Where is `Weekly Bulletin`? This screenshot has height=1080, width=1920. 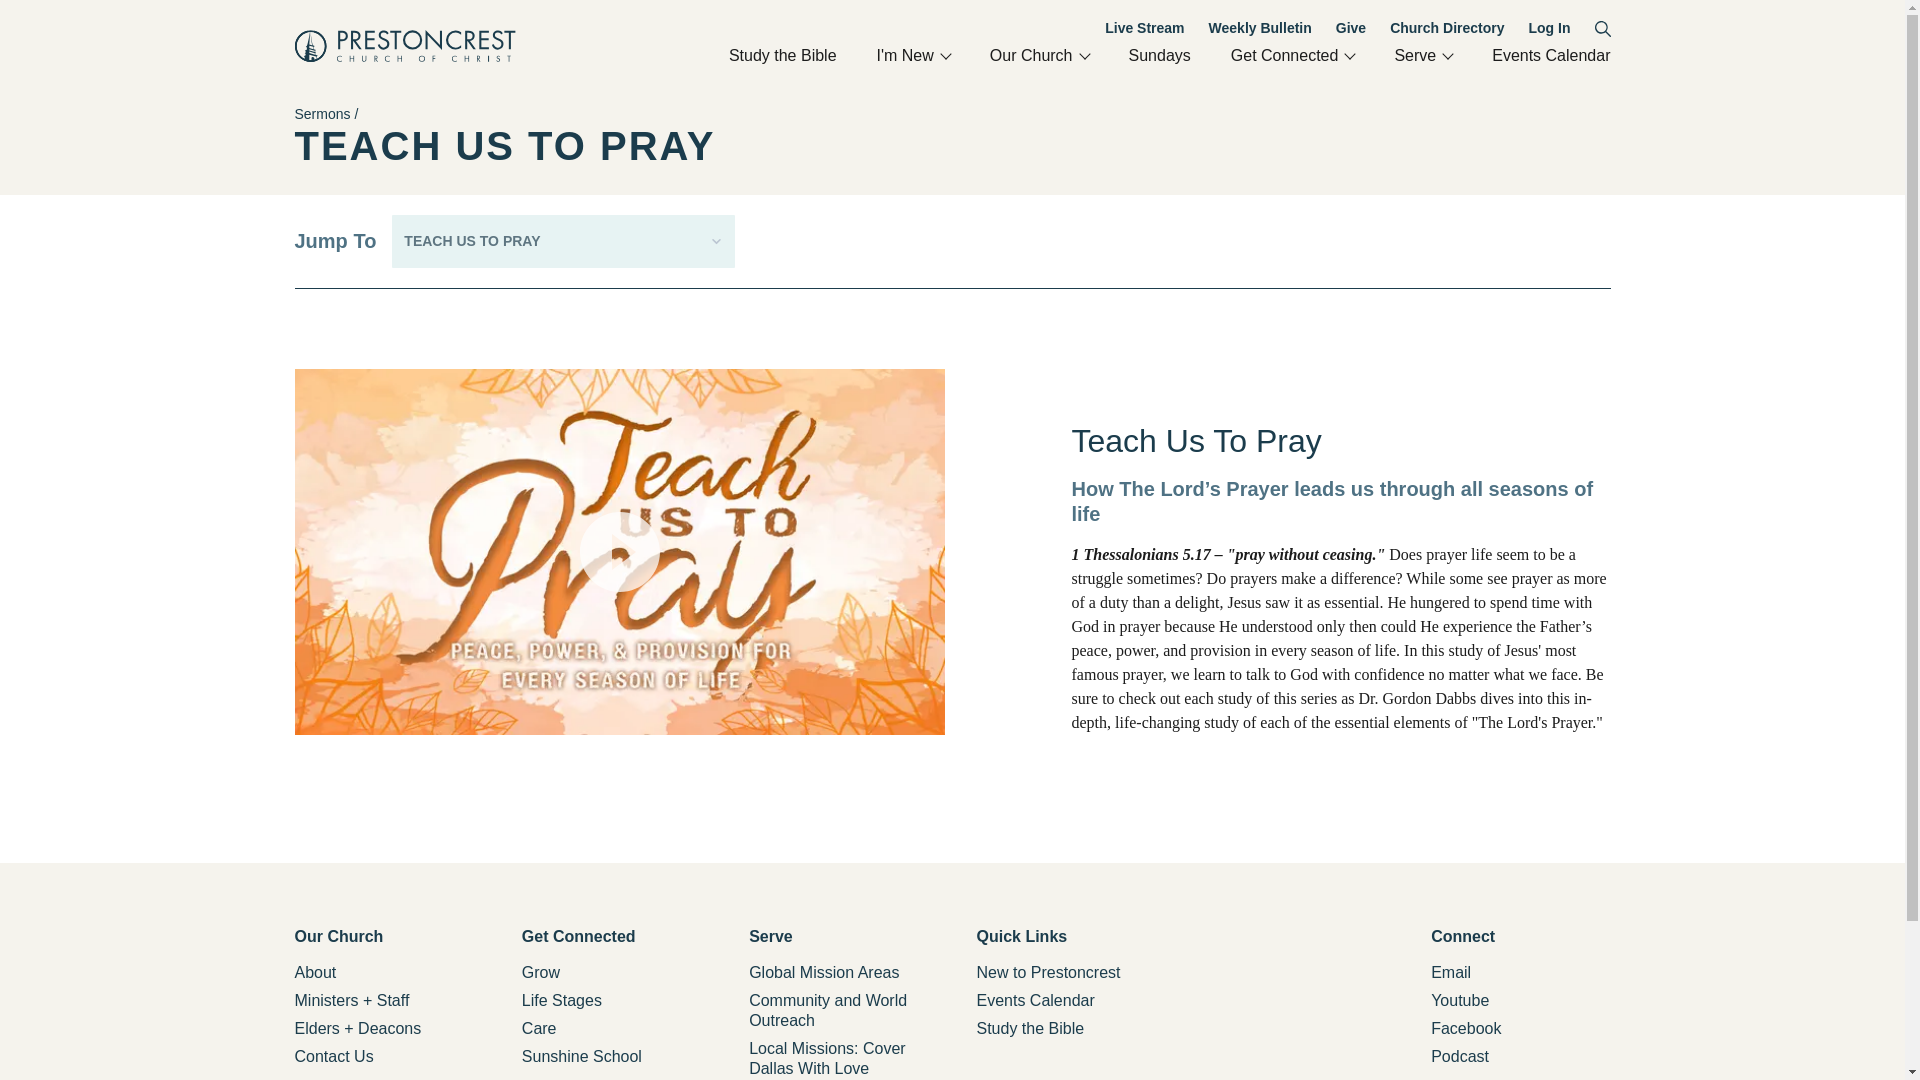
Weekly Bulletin is located at coordinates (1260, 28).